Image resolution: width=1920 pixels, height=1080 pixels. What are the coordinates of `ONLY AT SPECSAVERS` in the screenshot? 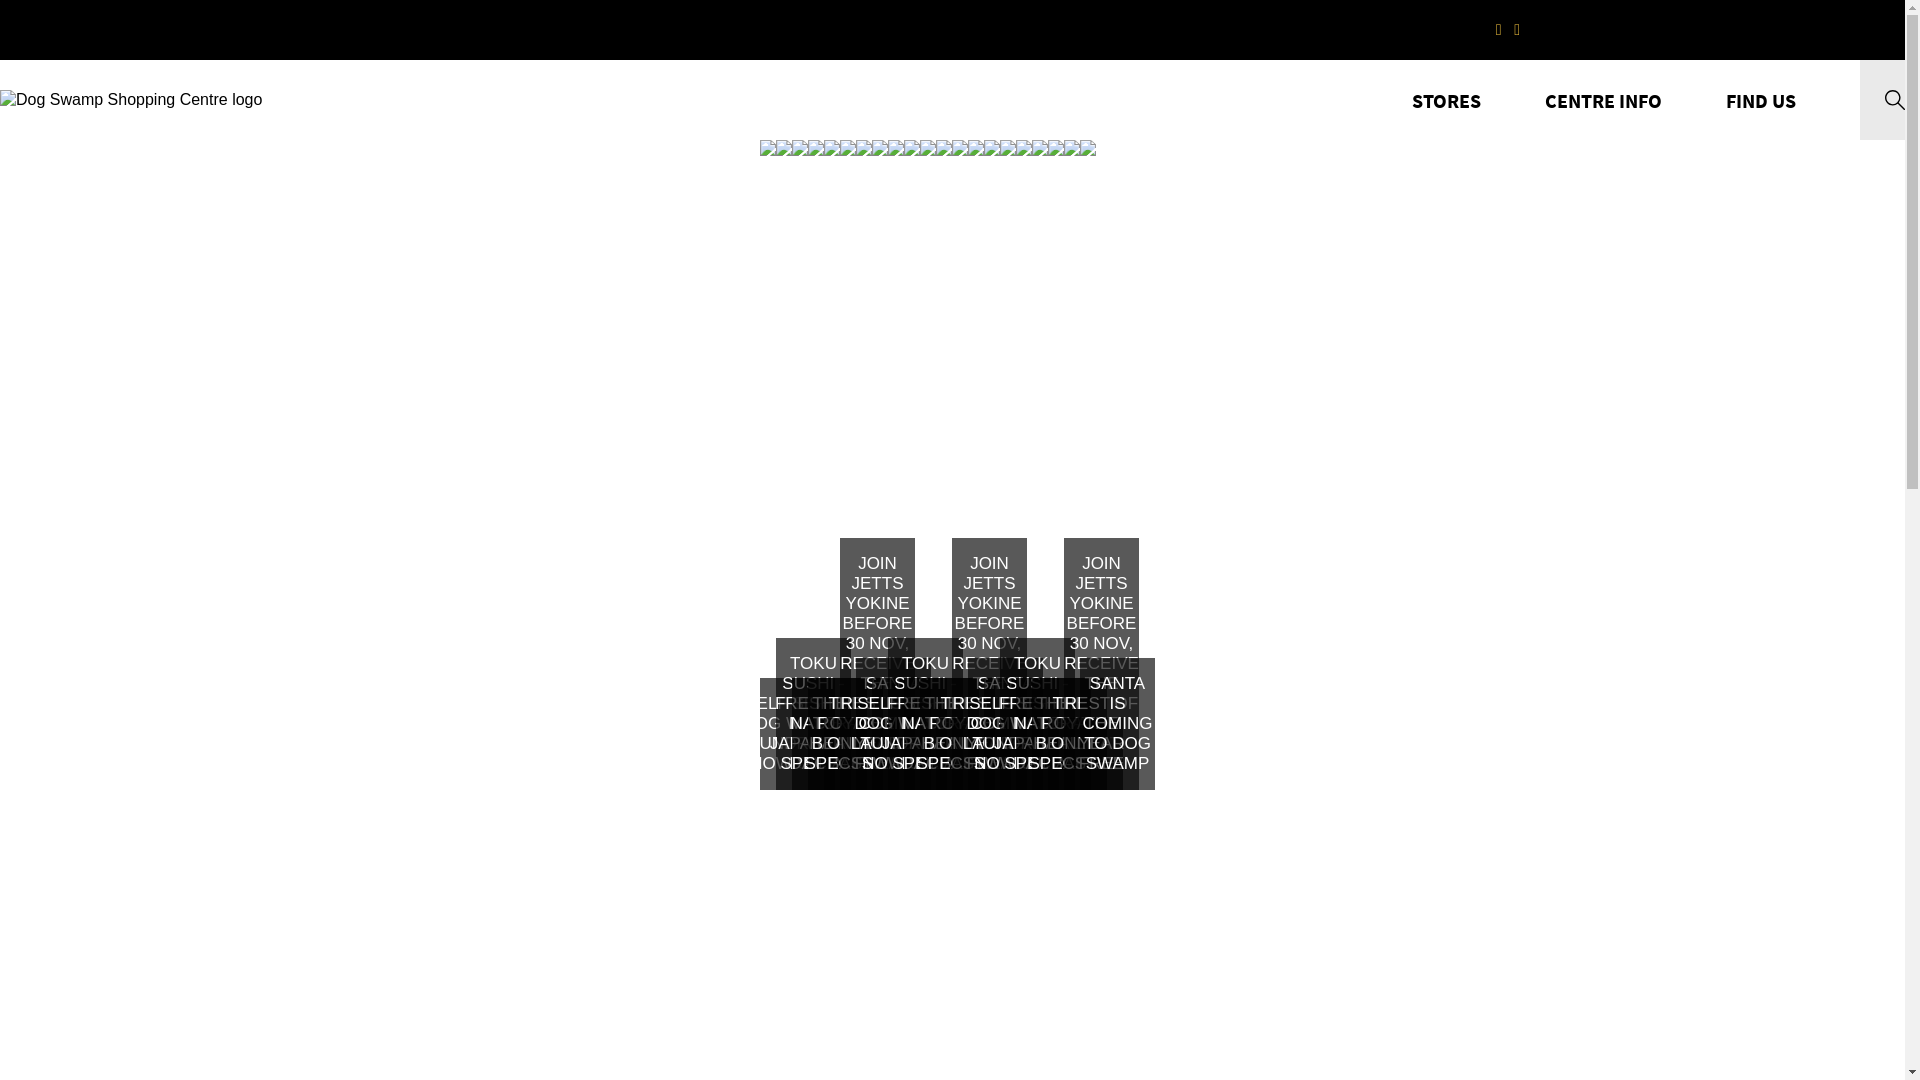 It's located at (992, 465).